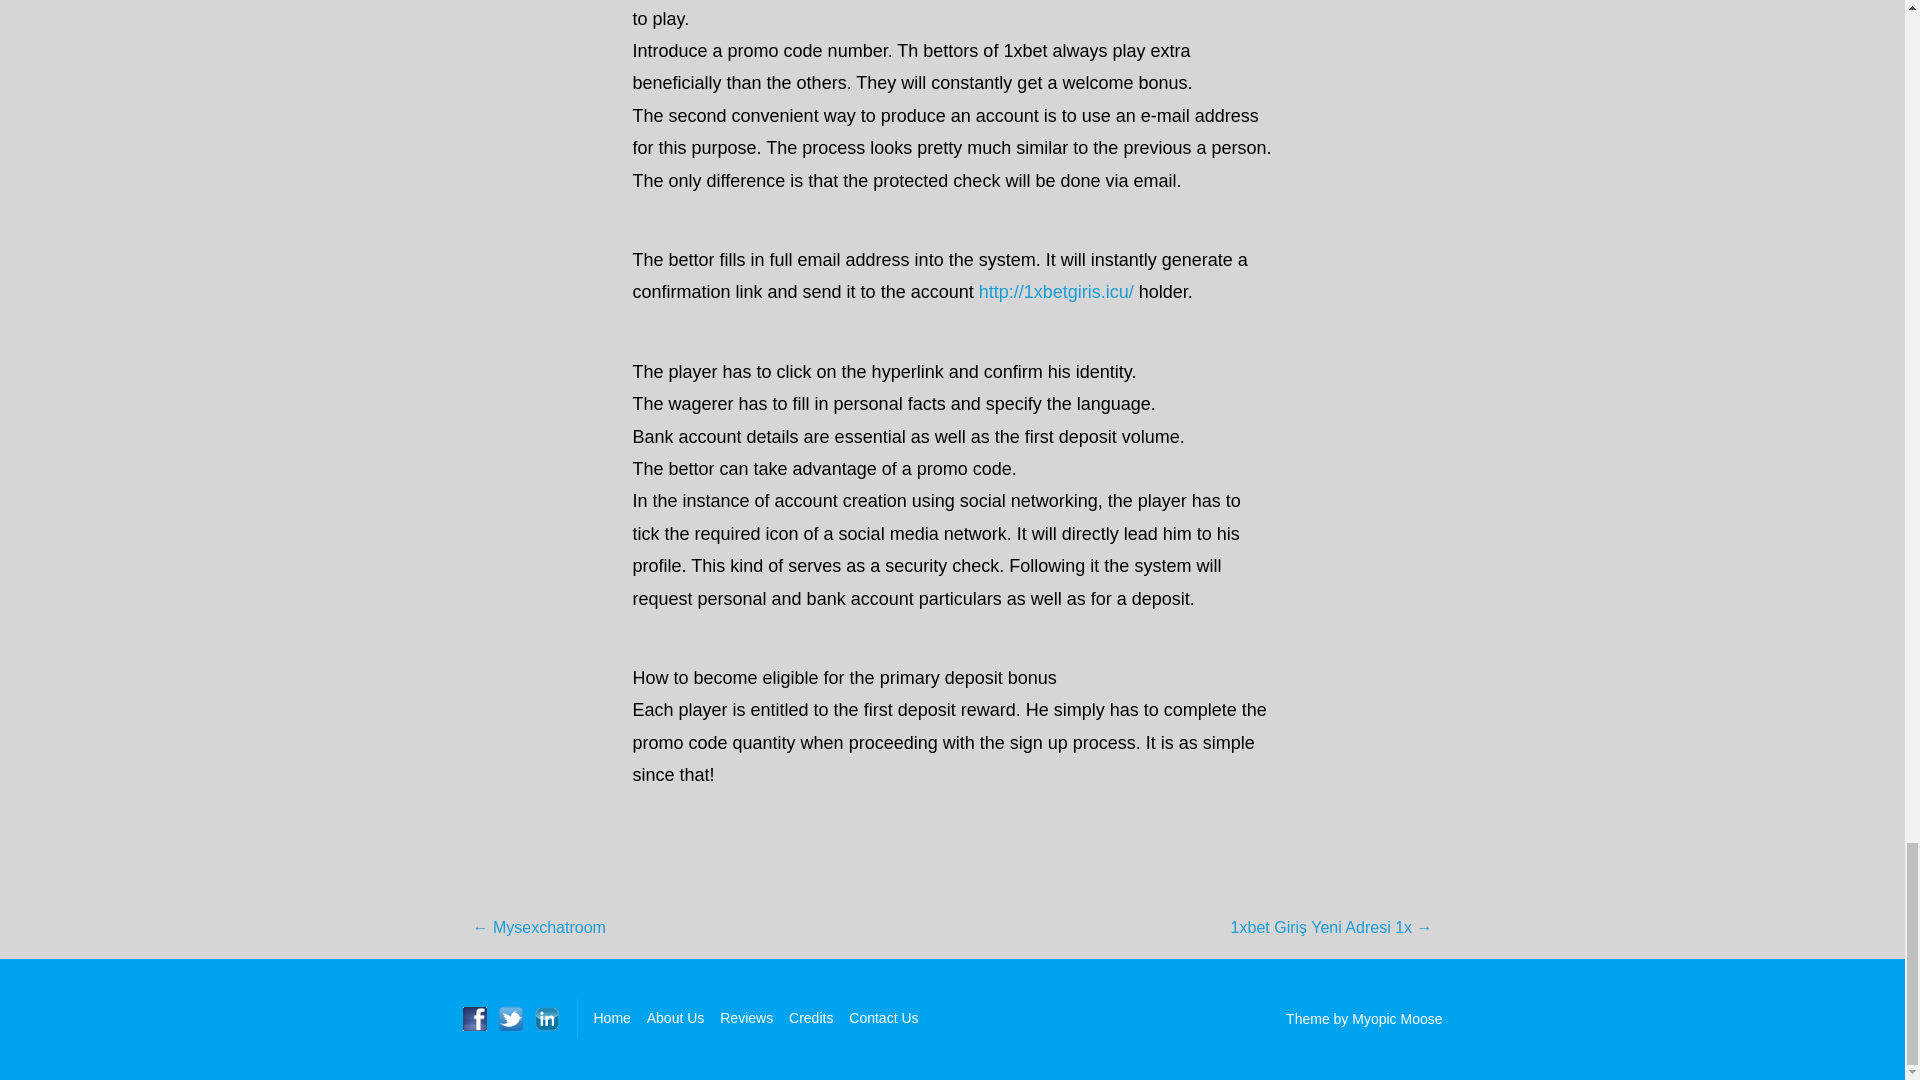 The height and width of the screenshot is (1080, 1920). I want to click on Follow Us on LinkedIn, so click(546, 1018).